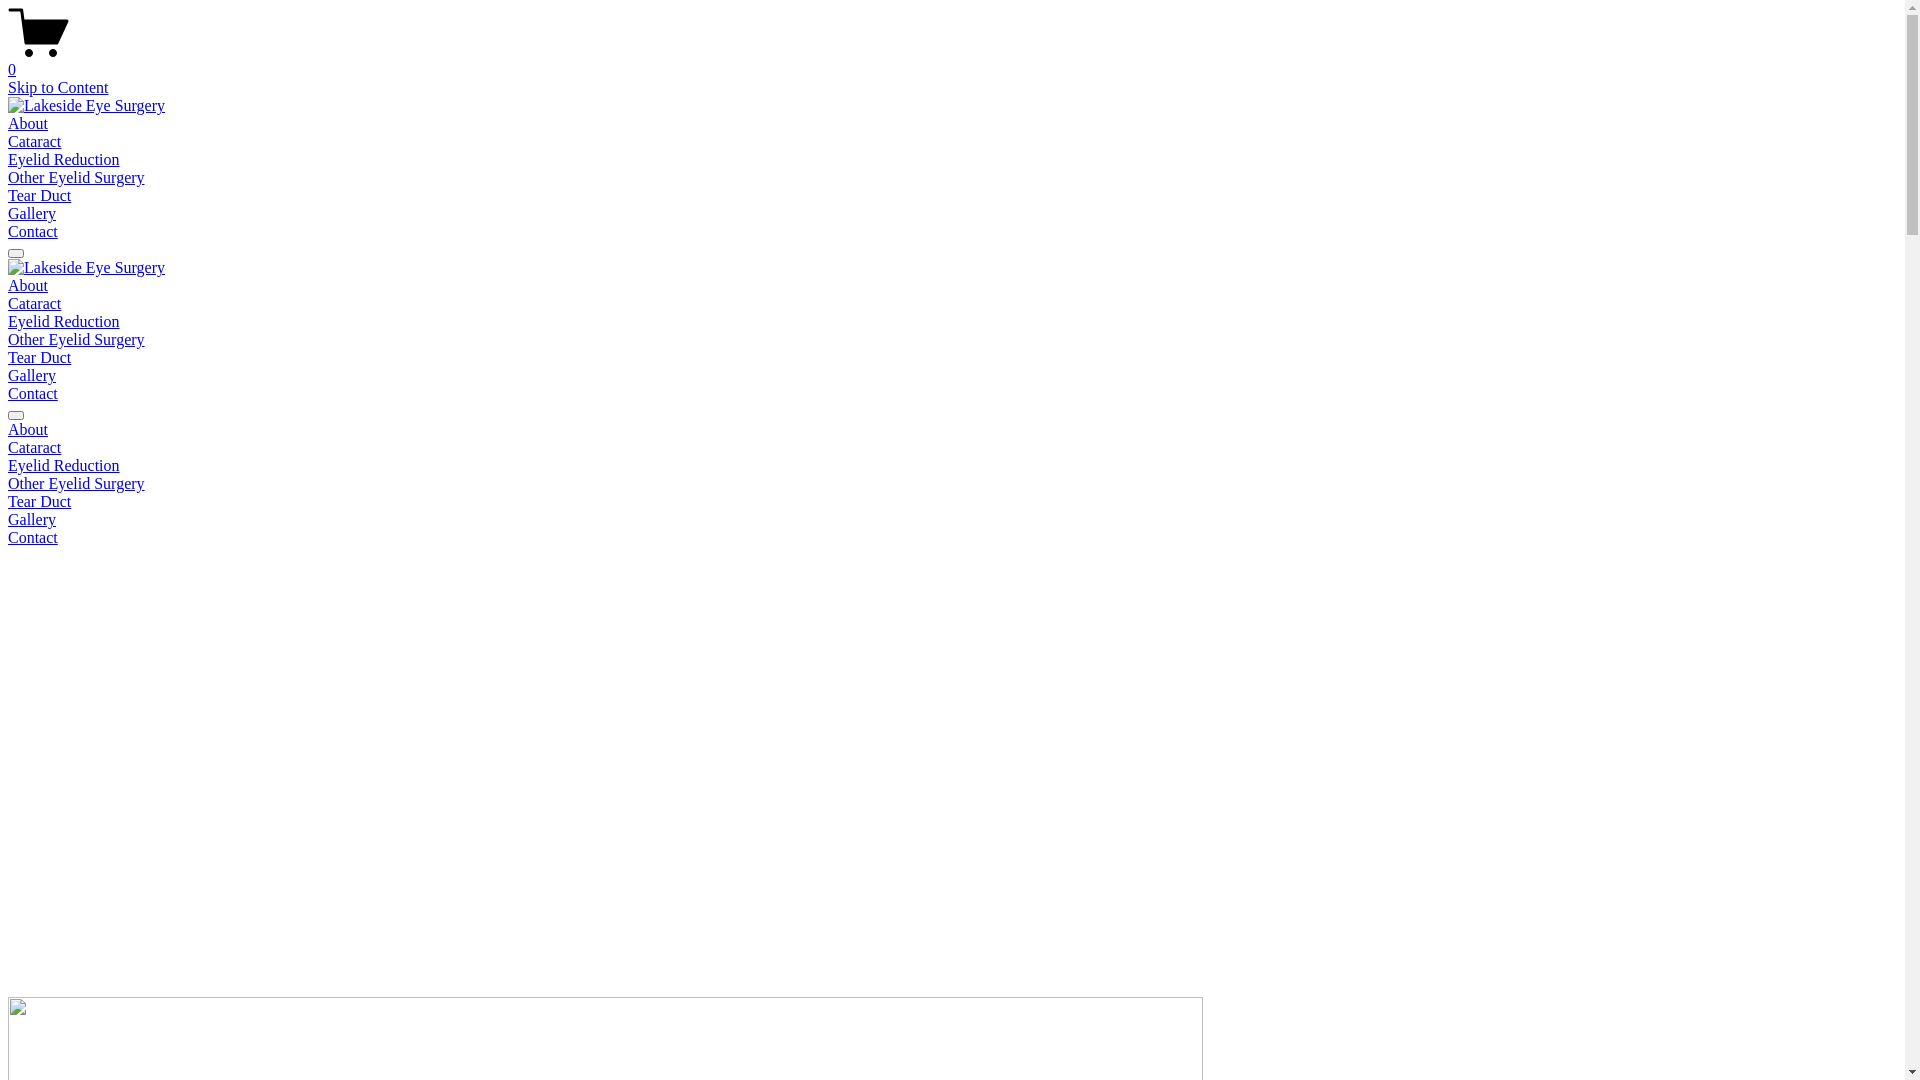  What do you see at coordinates (33, 232) in the screenshot?
I see `Contact` at bounding box center [33, 232].